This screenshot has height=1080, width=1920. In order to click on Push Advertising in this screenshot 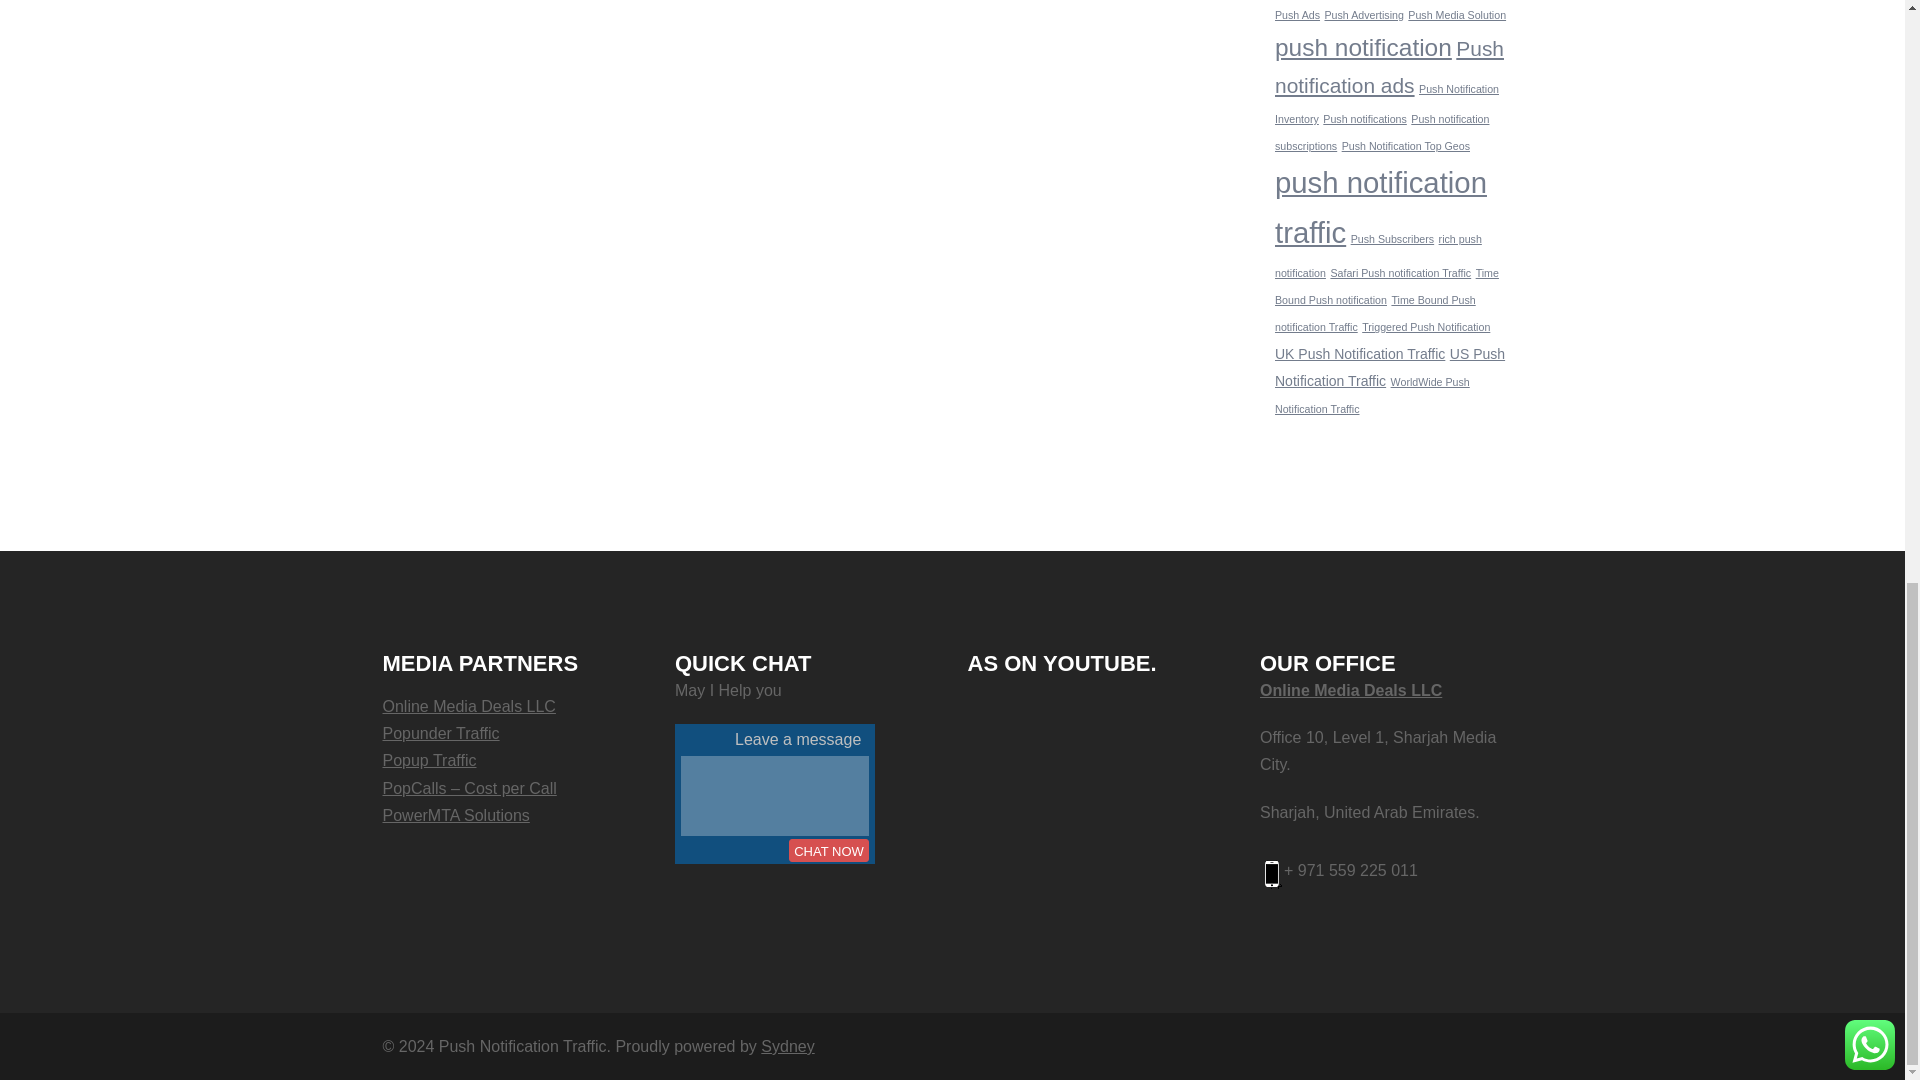, I will do `click(1364, 14)`.